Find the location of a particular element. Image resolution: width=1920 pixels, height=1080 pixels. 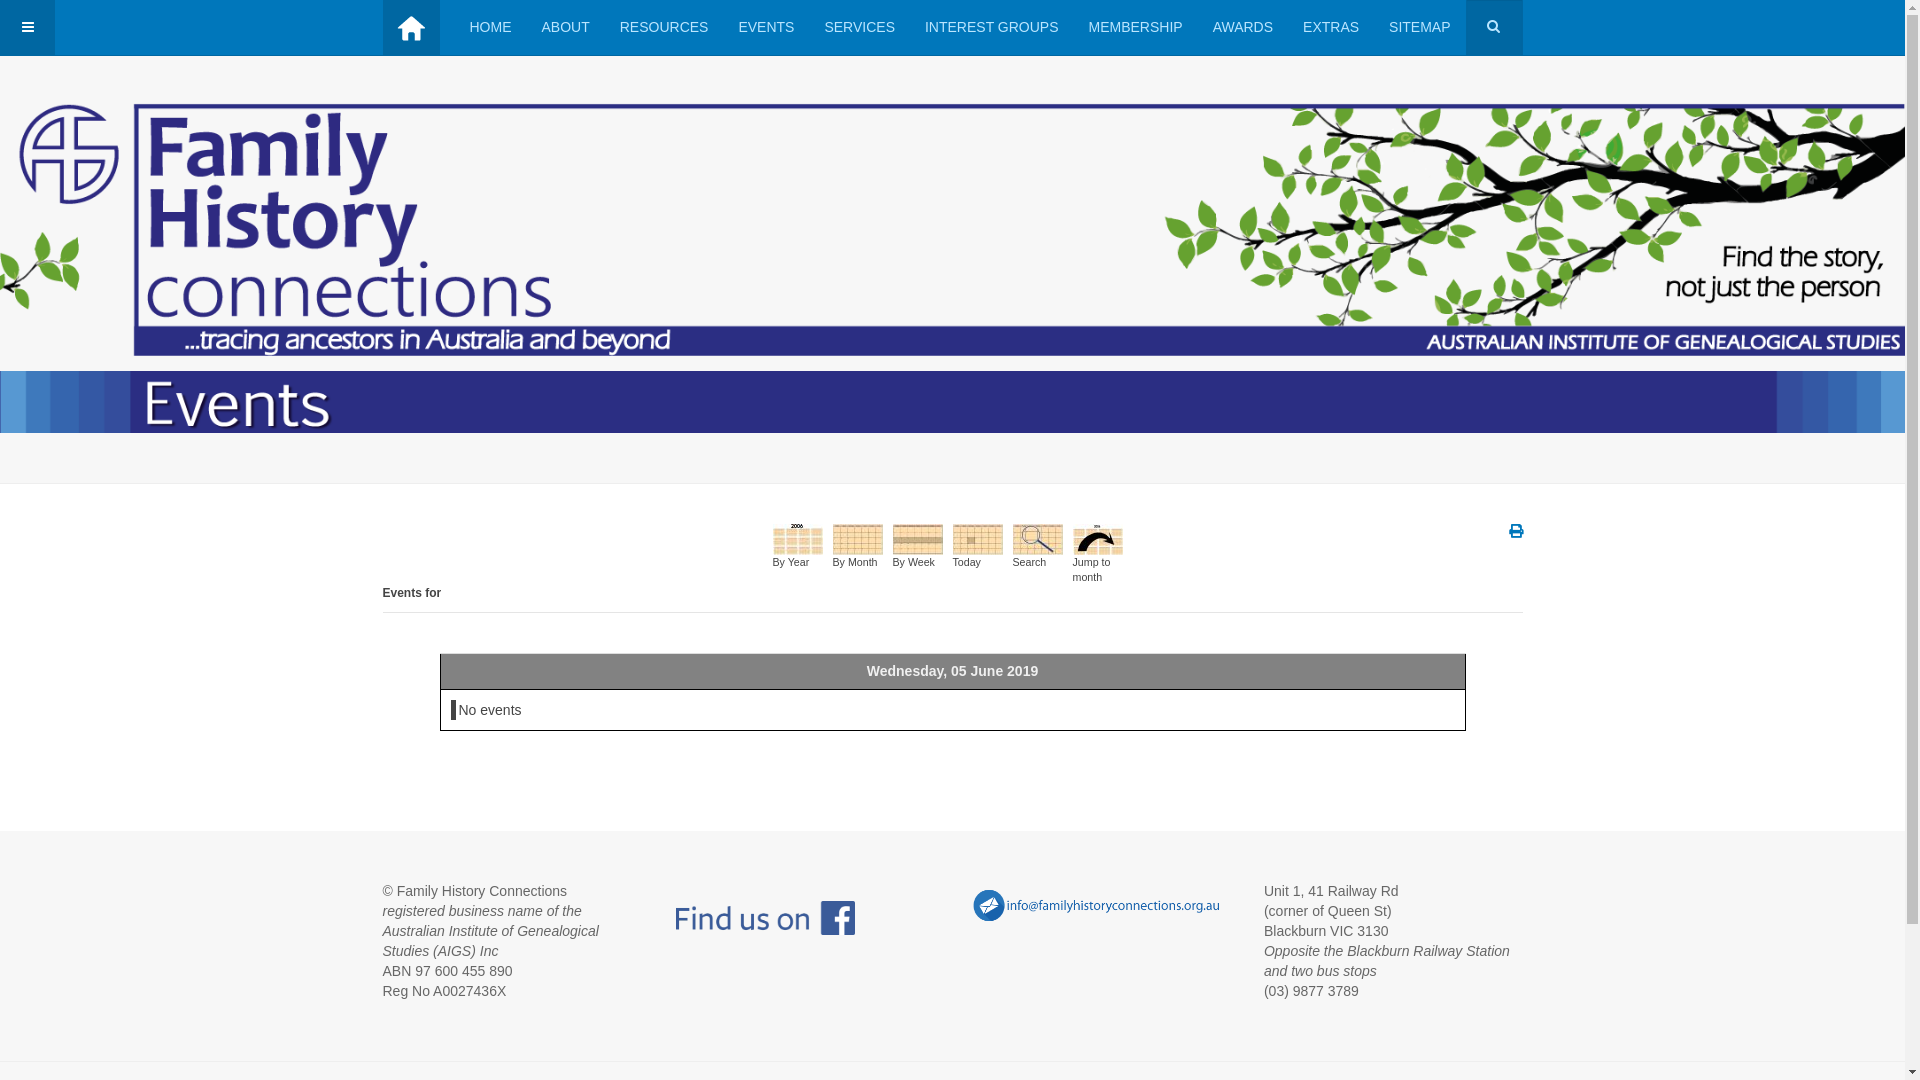

  is located at coordinates (803, 908).